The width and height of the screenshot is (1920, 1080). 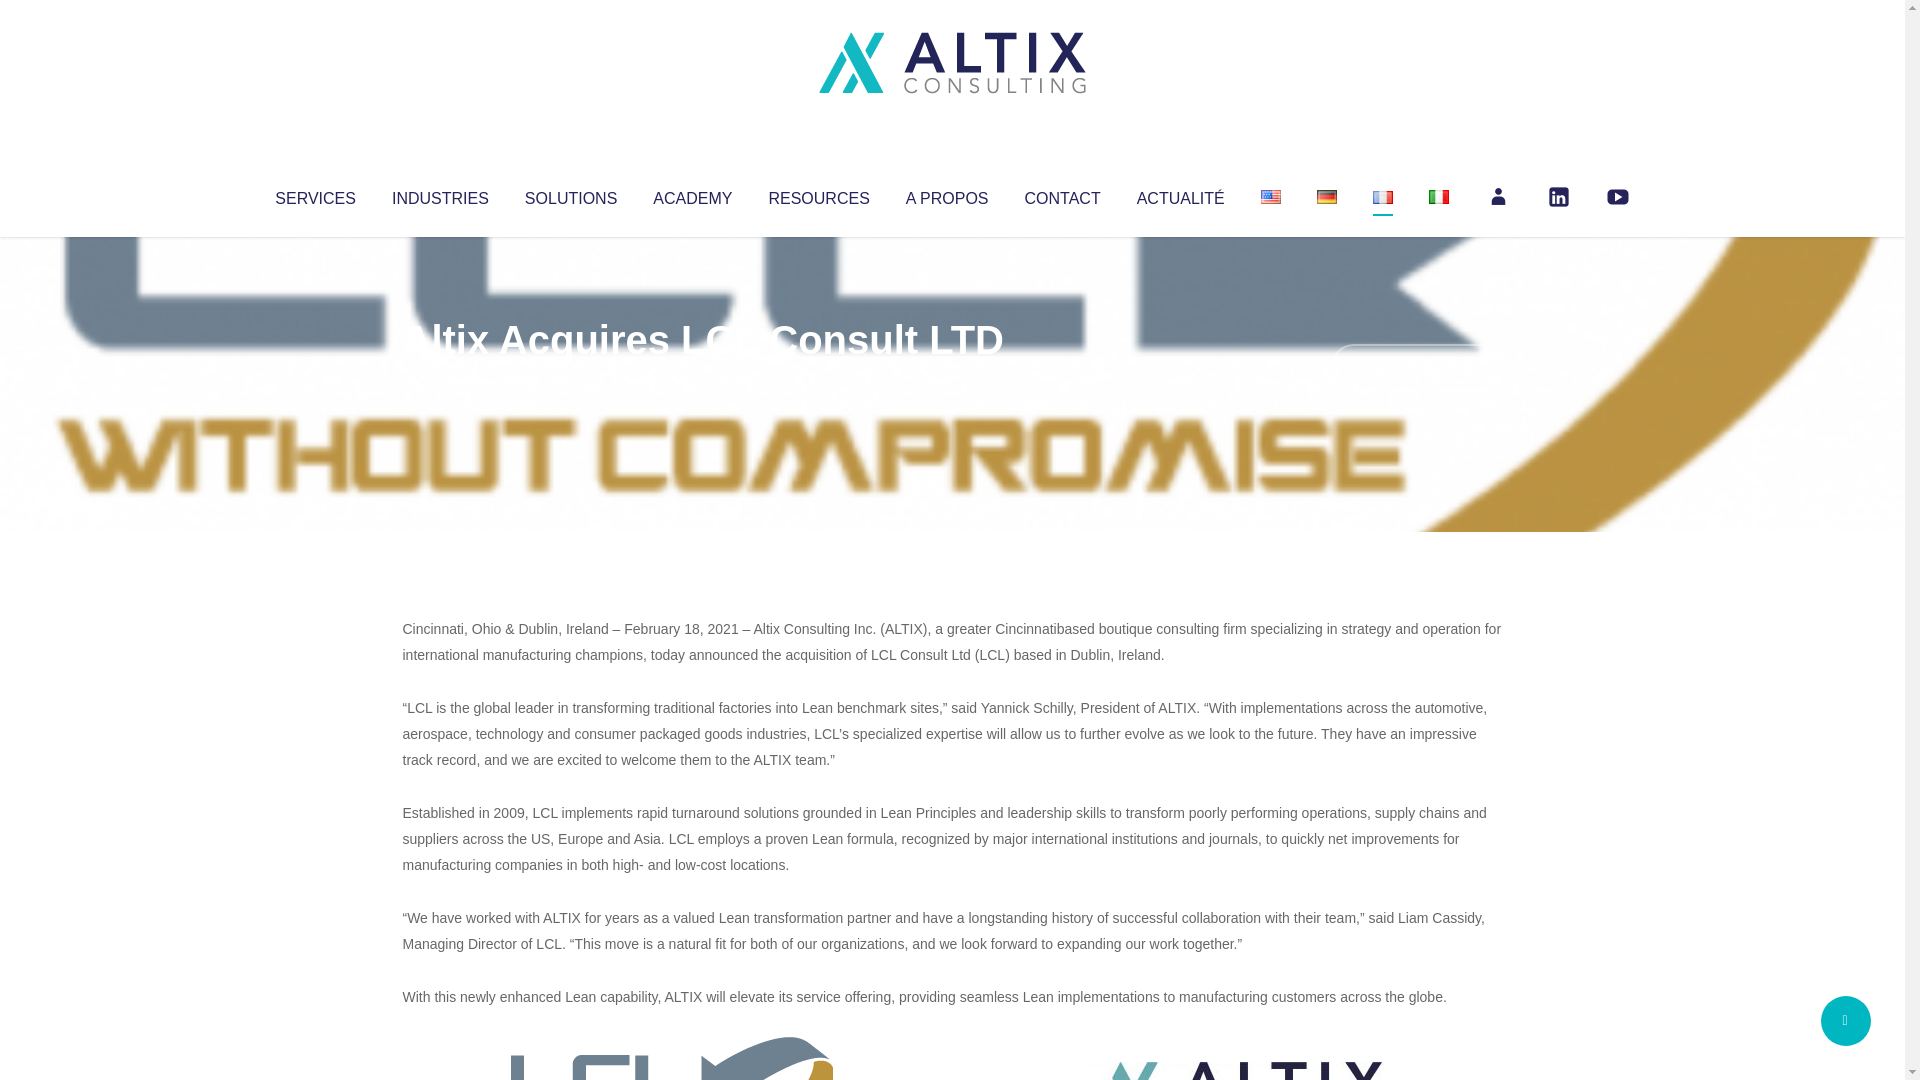 What do you see at coordinates (699, 380) in the screenshot?
I see `Uncategorized` at bounding box center [699, 380].